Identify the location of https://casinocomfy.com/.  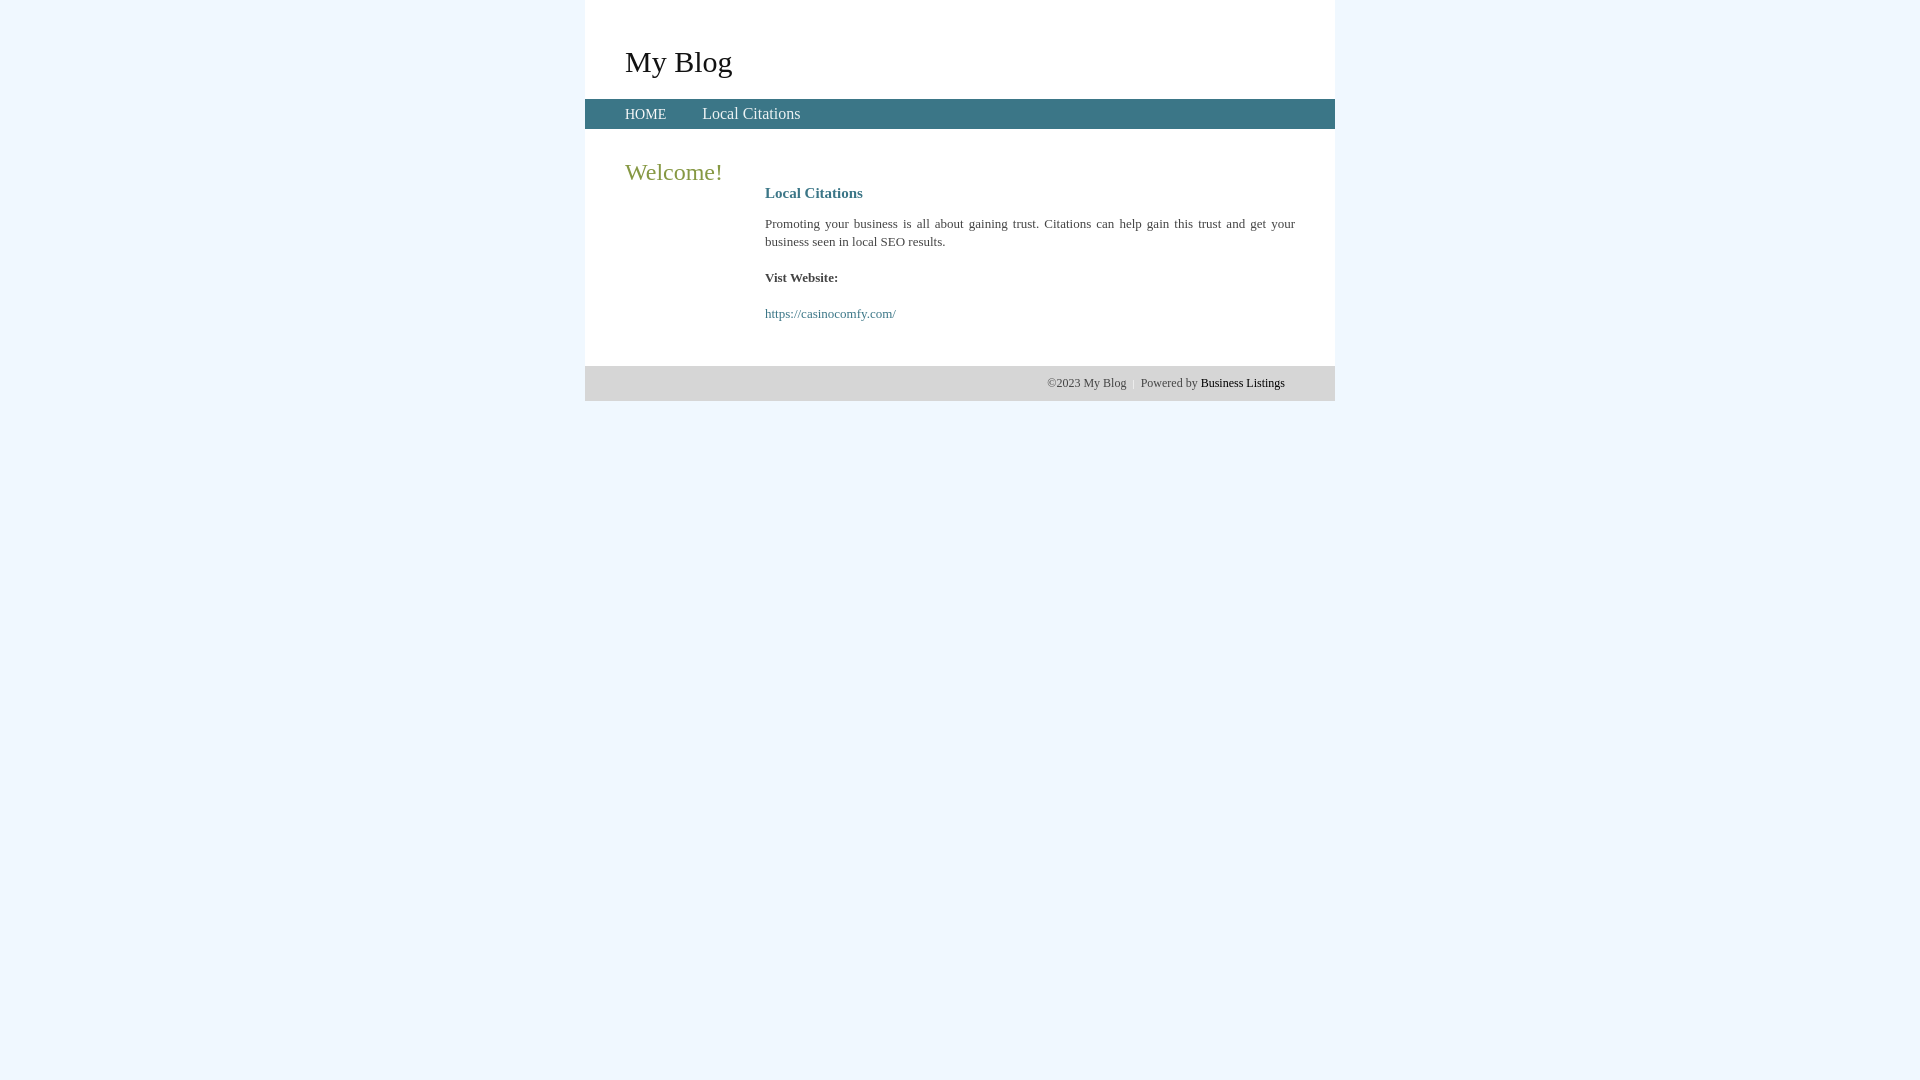
(830, 314).